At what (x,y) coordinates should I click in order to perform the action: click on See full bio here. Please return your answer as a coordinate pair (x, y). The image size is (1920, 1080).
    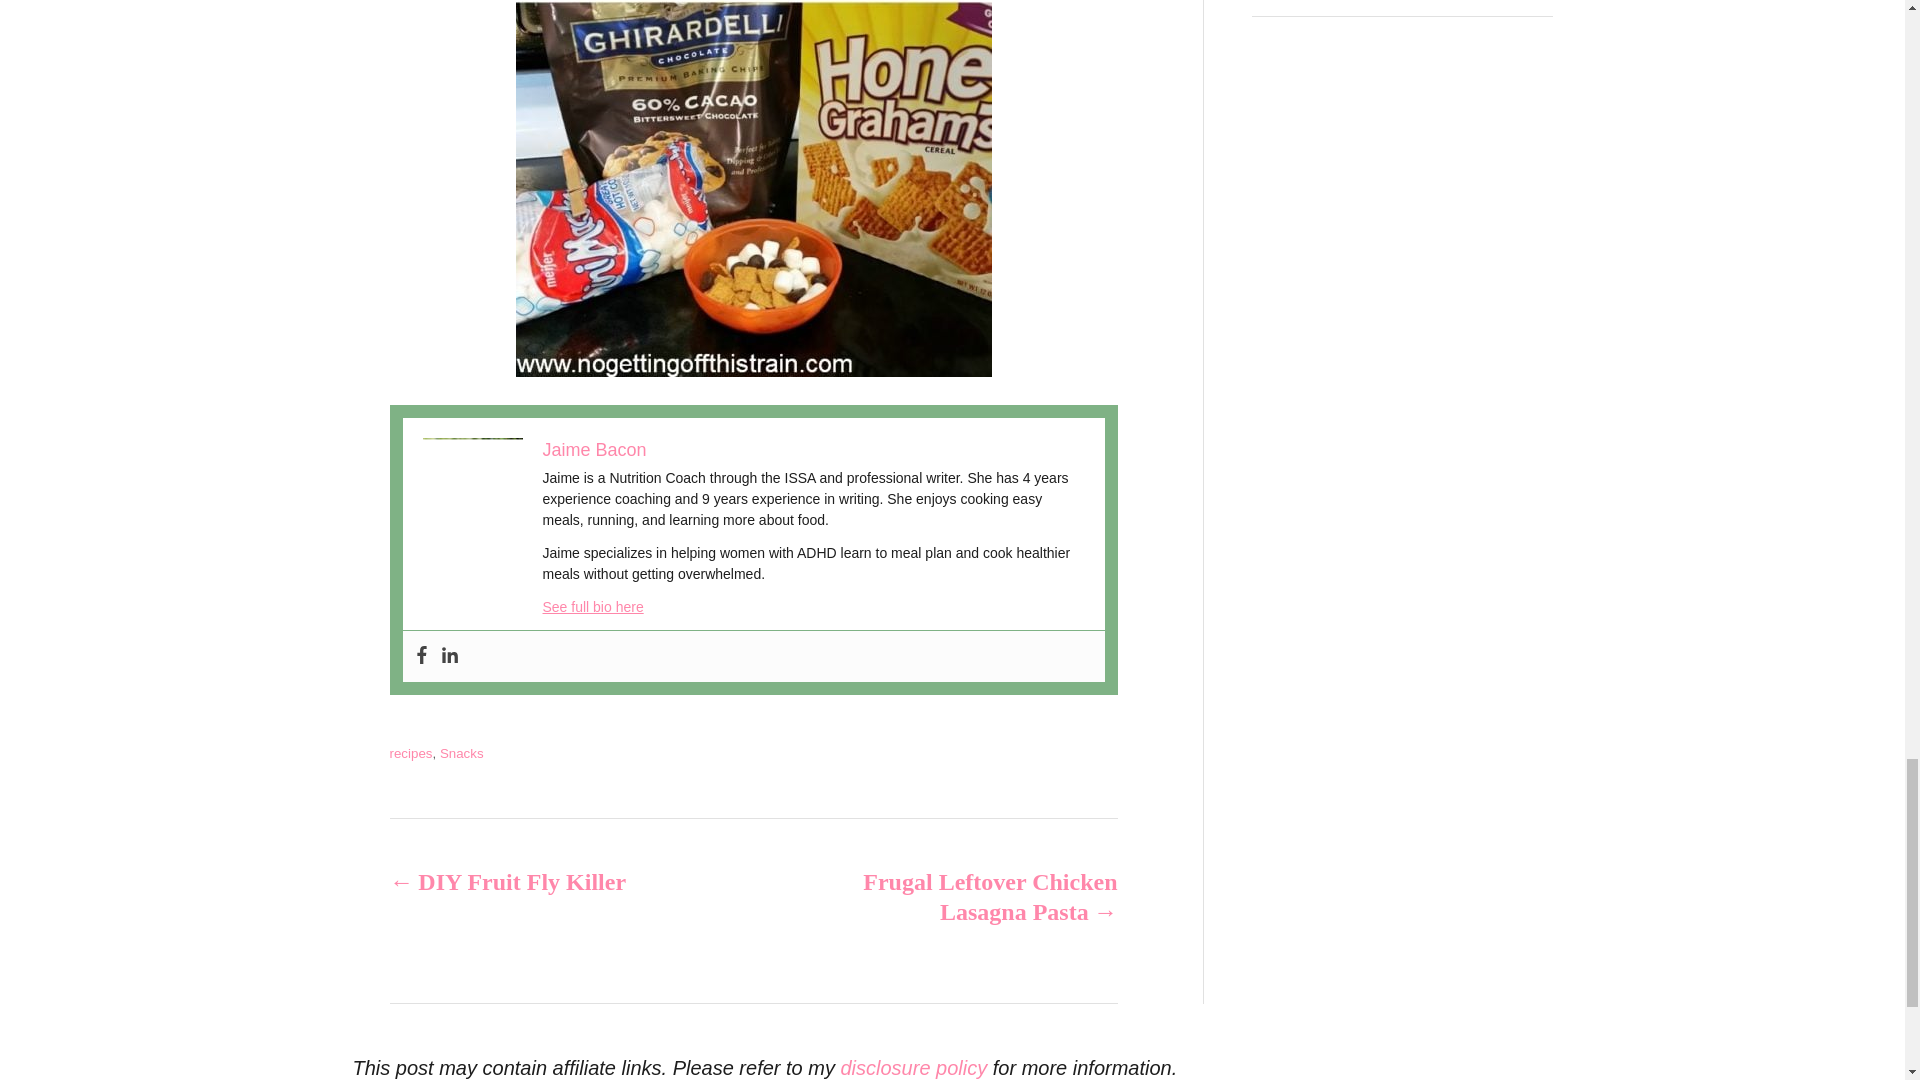
    Looking at the image, I should click on (592, 606).